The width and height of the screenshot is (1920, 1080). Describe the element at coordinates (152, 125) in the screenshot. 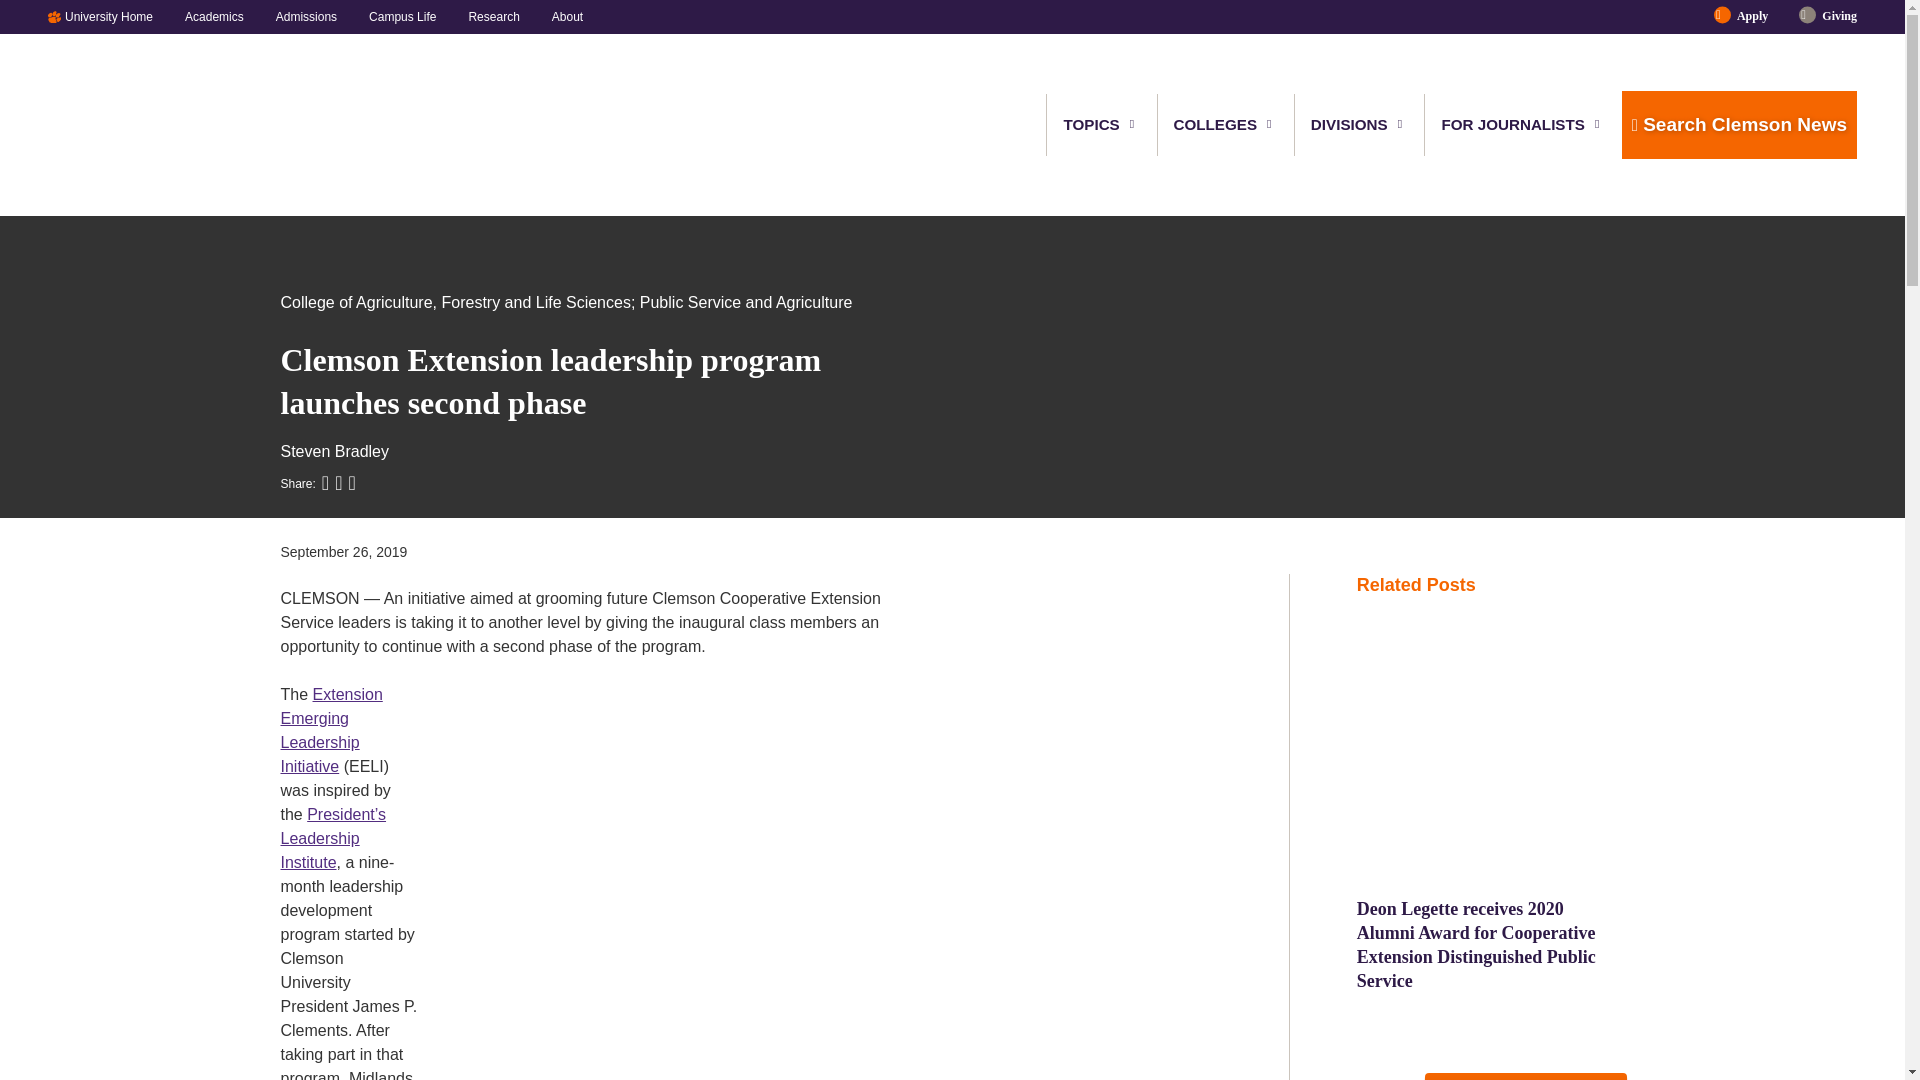

I see `Clemson News` at that location.